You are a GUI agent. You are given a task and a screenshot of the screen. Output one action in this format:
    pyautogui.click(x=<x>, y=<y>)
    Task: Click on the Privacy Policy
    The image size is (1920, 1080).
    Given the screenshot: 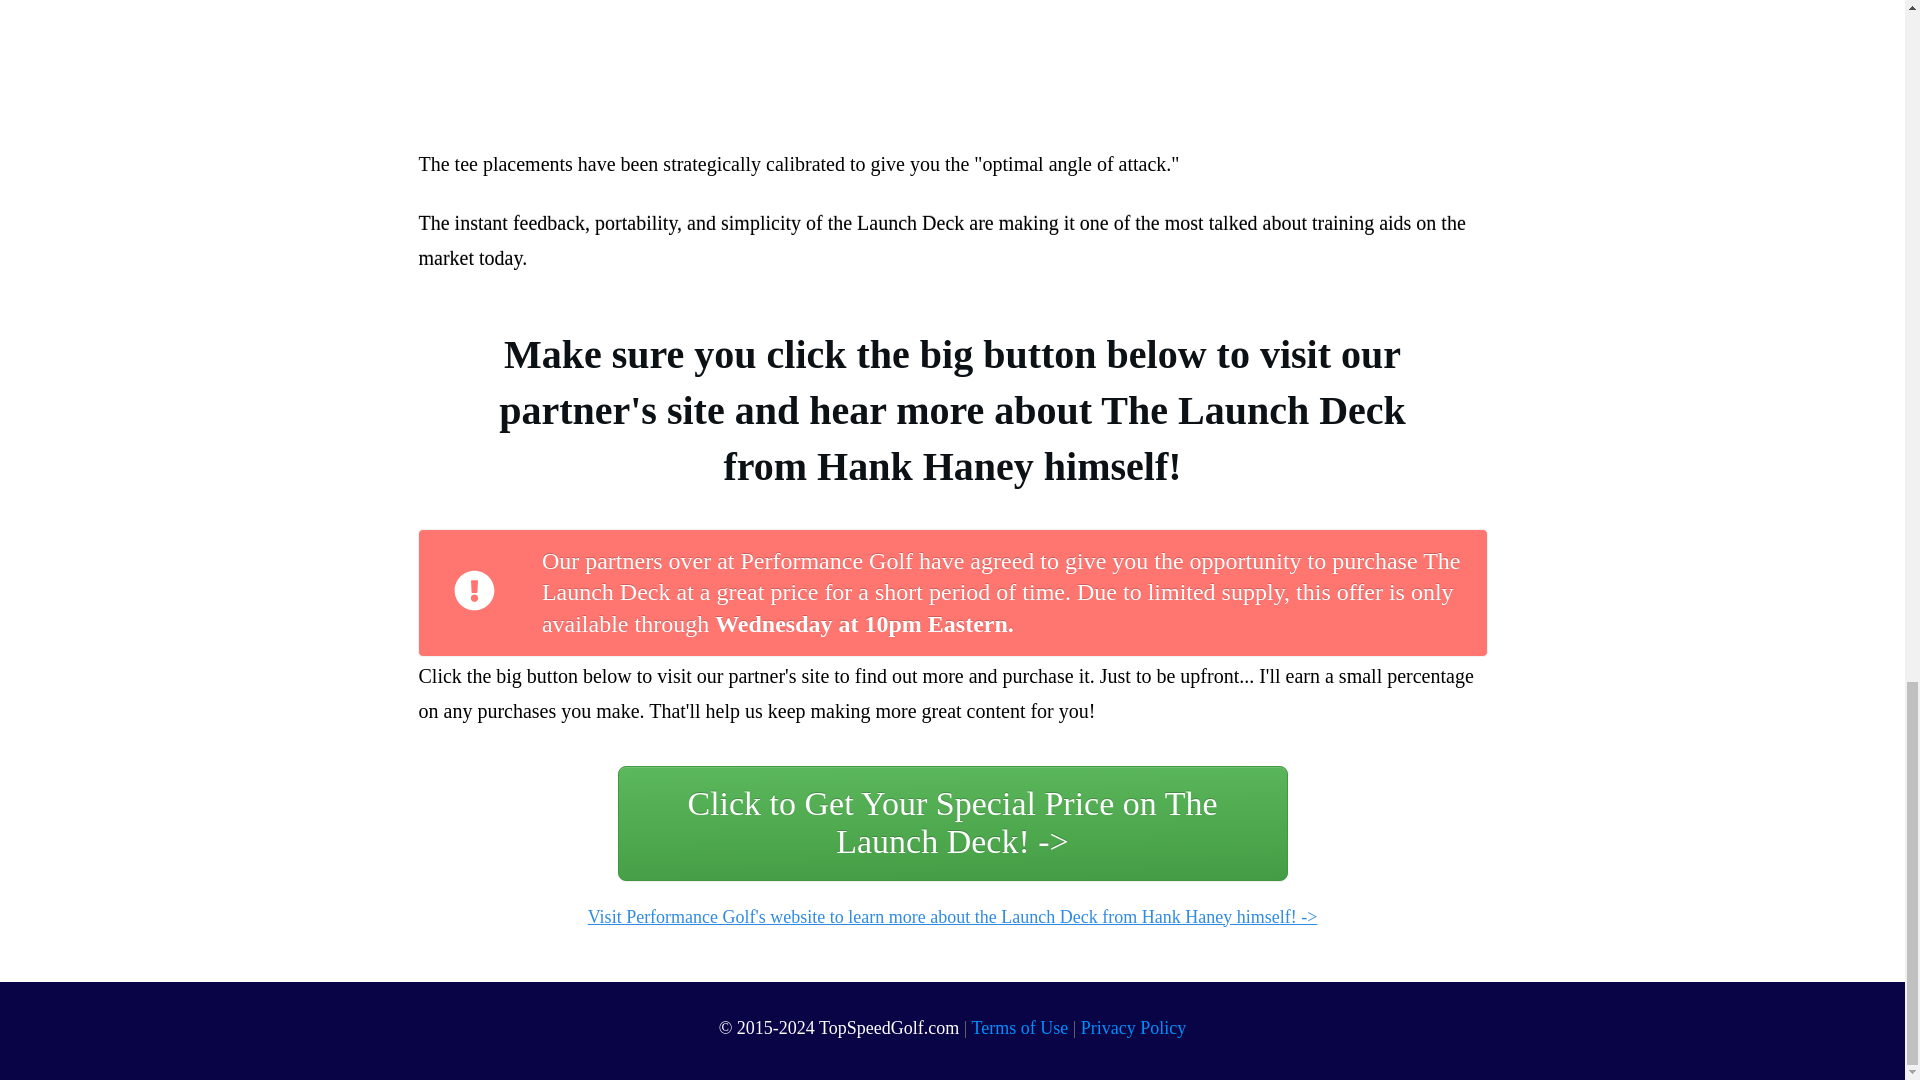 What is the action you would take?
    pyautogui.click(x=1133, y=1028)
    